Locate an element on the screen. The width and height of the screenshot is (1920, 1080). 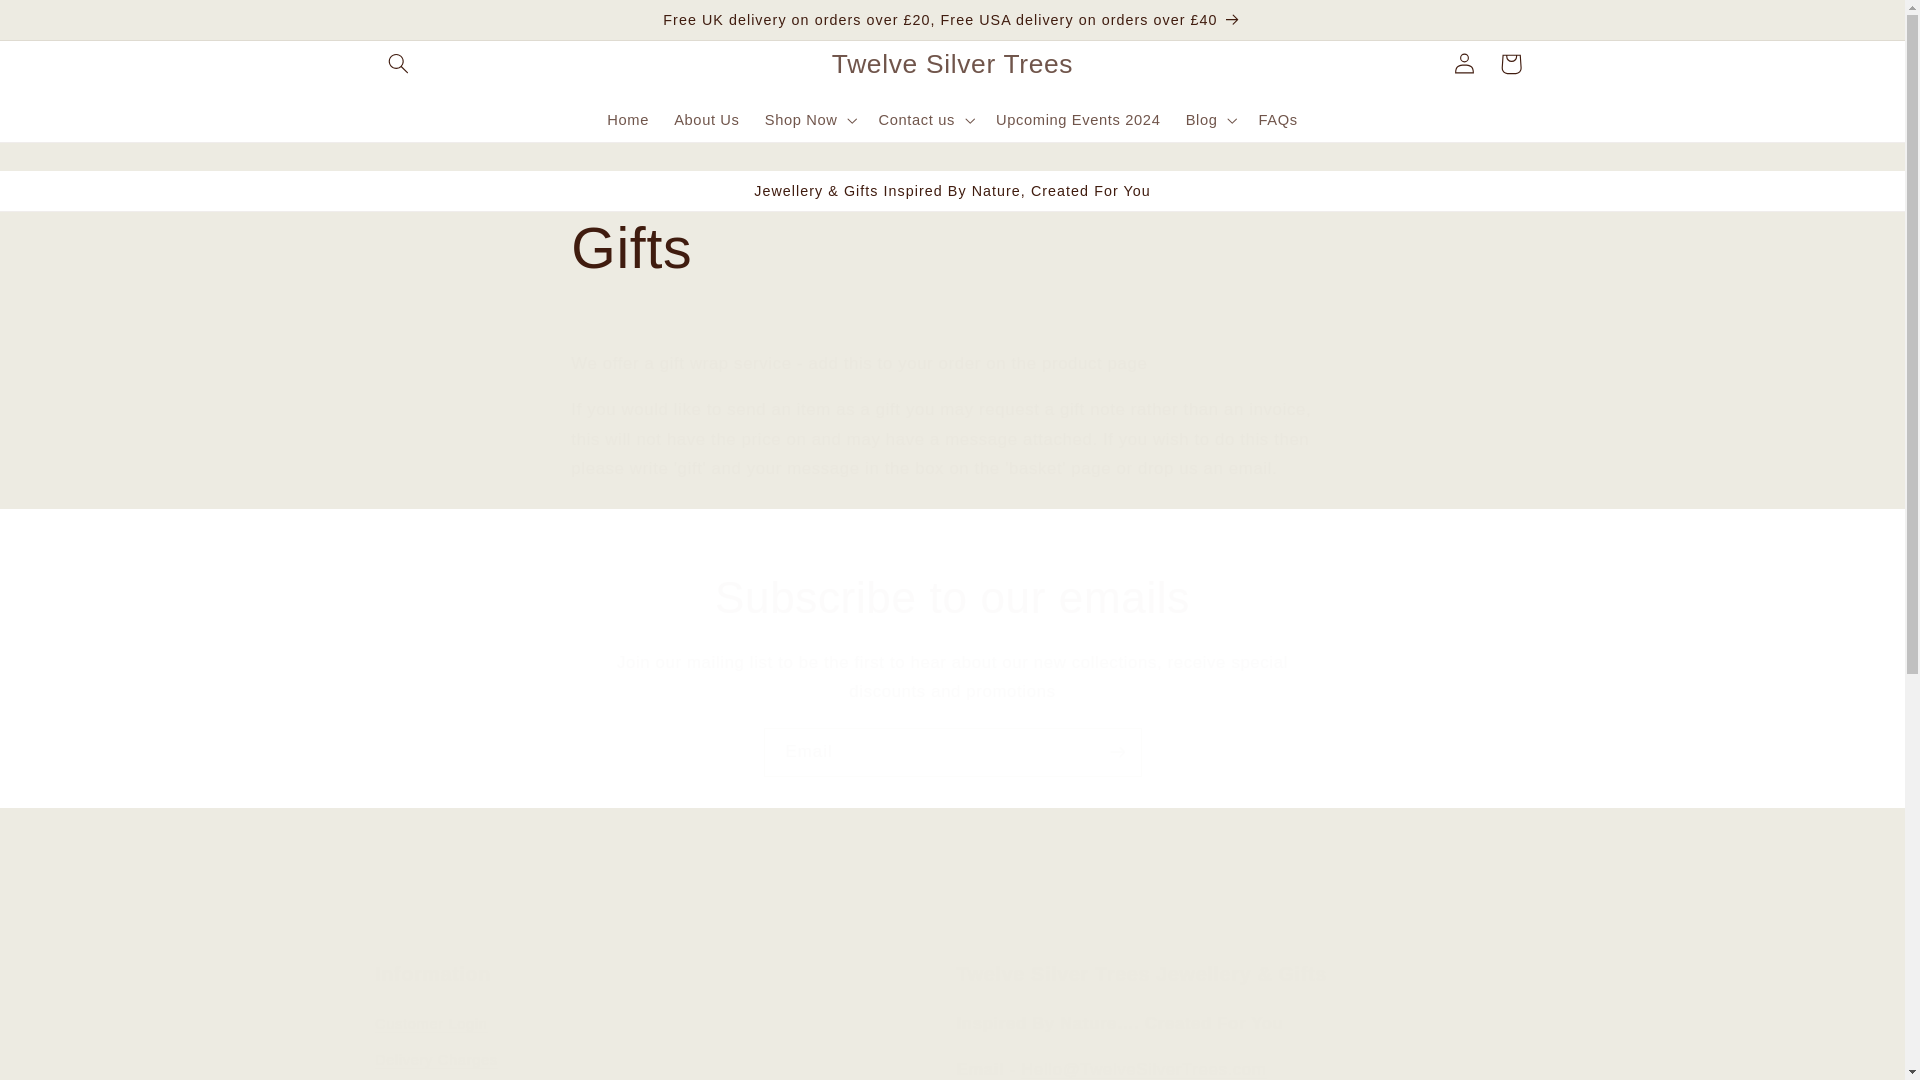
Gifts is located at coordinates (951, 248).